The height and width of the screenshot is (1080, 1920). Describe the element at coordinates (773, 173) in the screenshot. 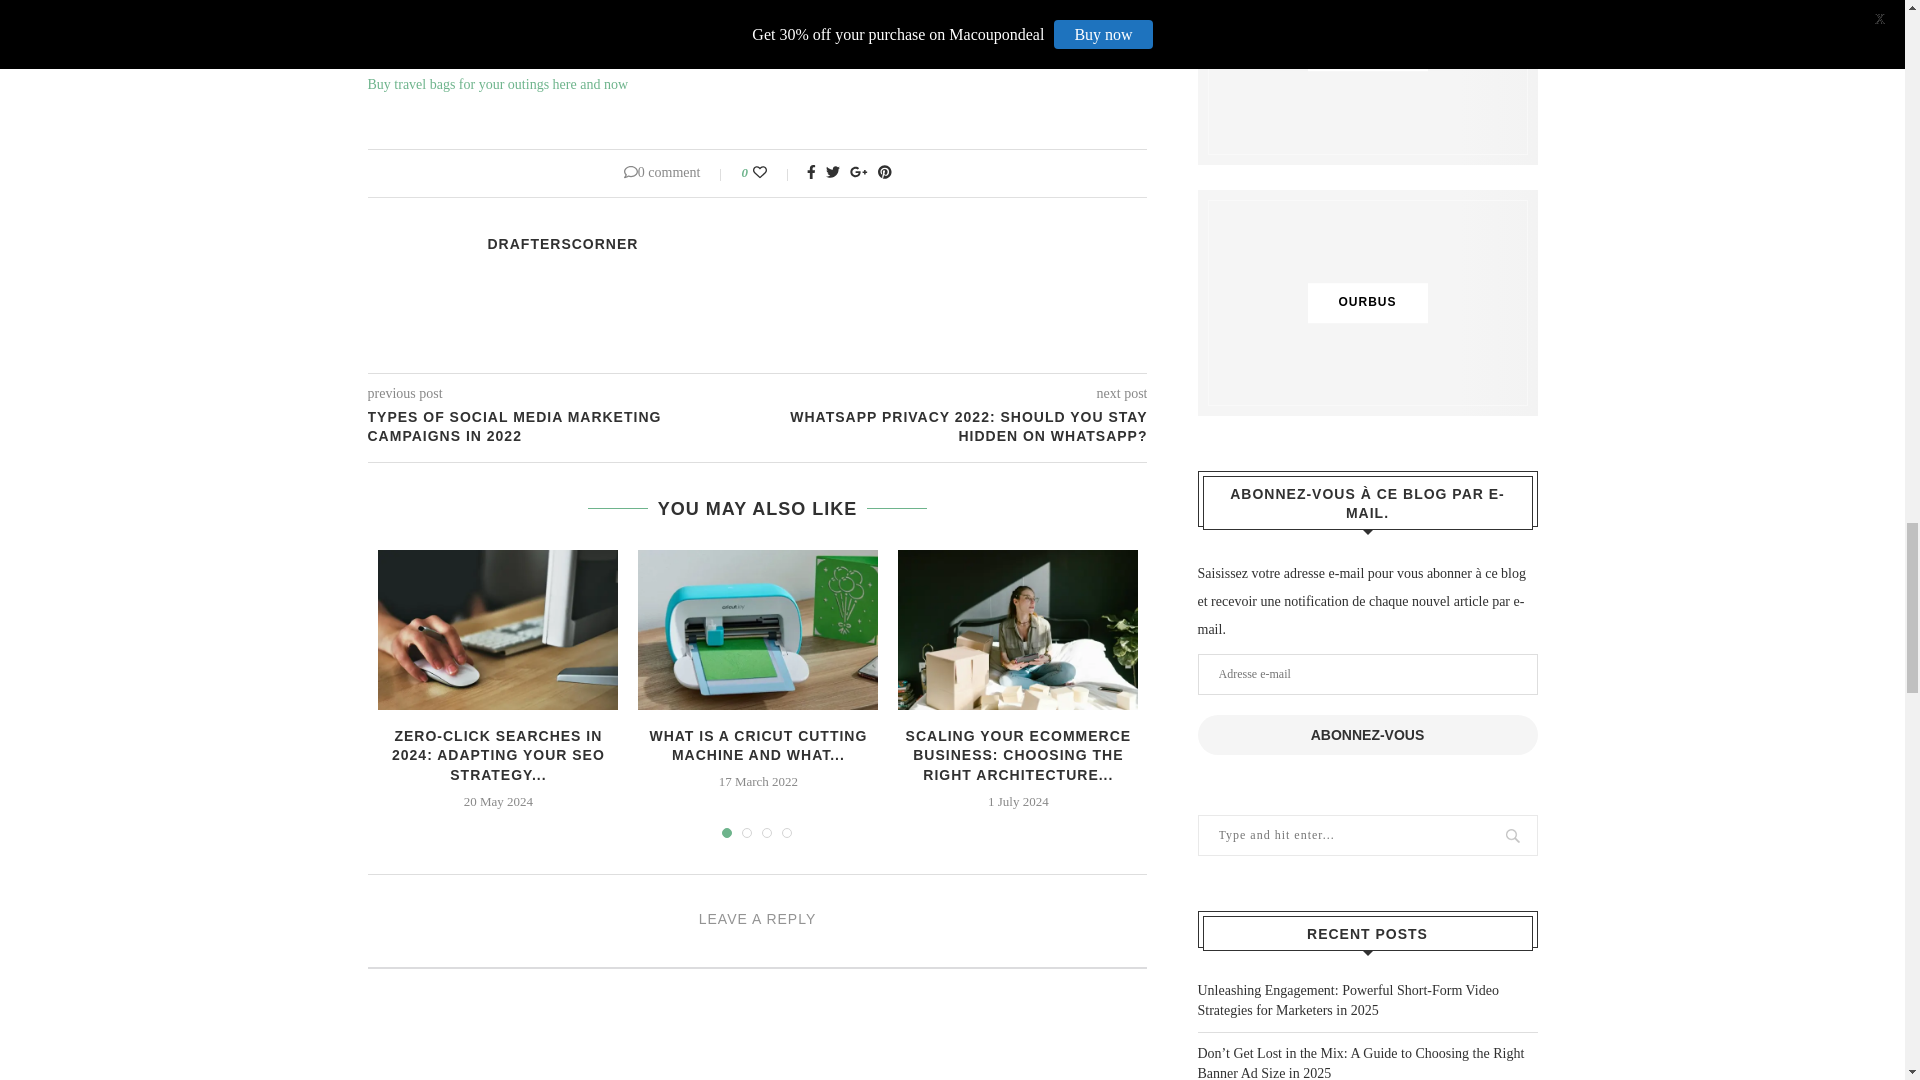

I see `Like` at that location.